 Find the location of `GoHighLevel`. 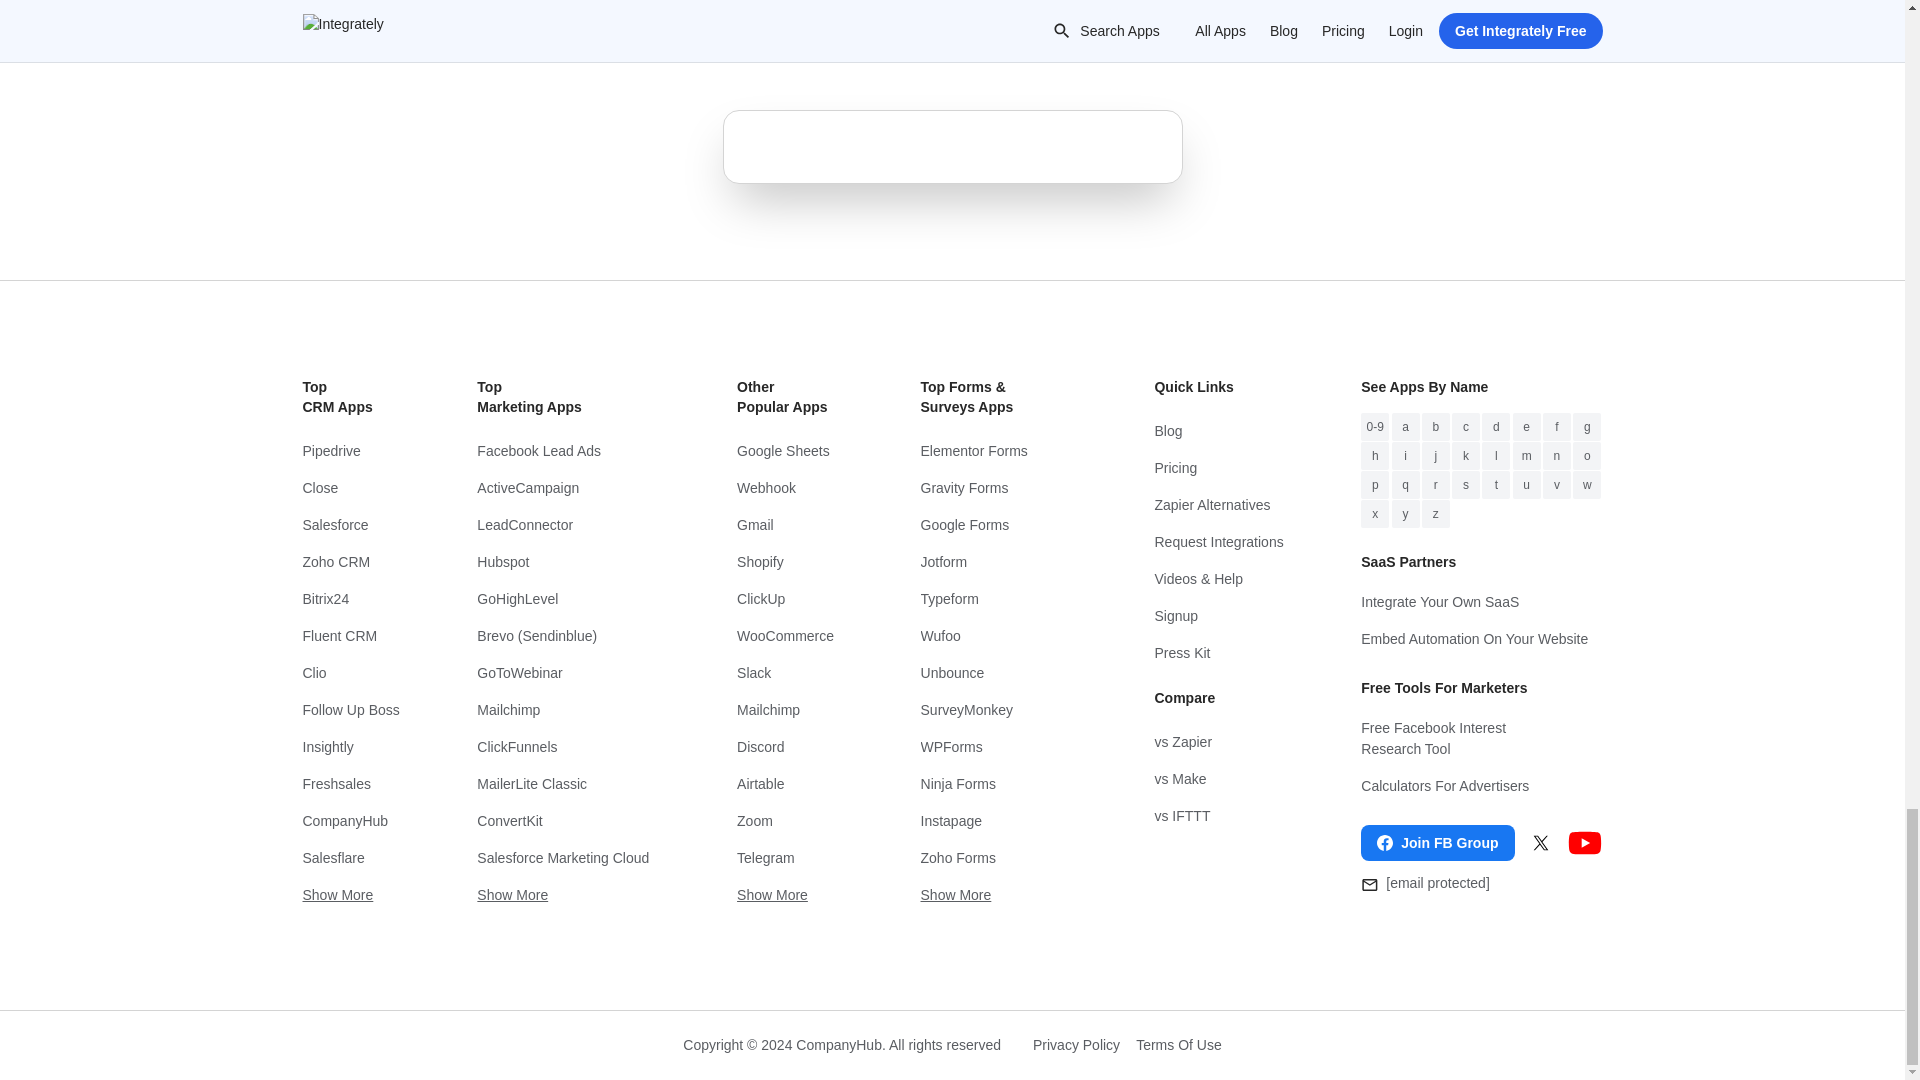

GoHighLevel is located at coordinates (567, 599).